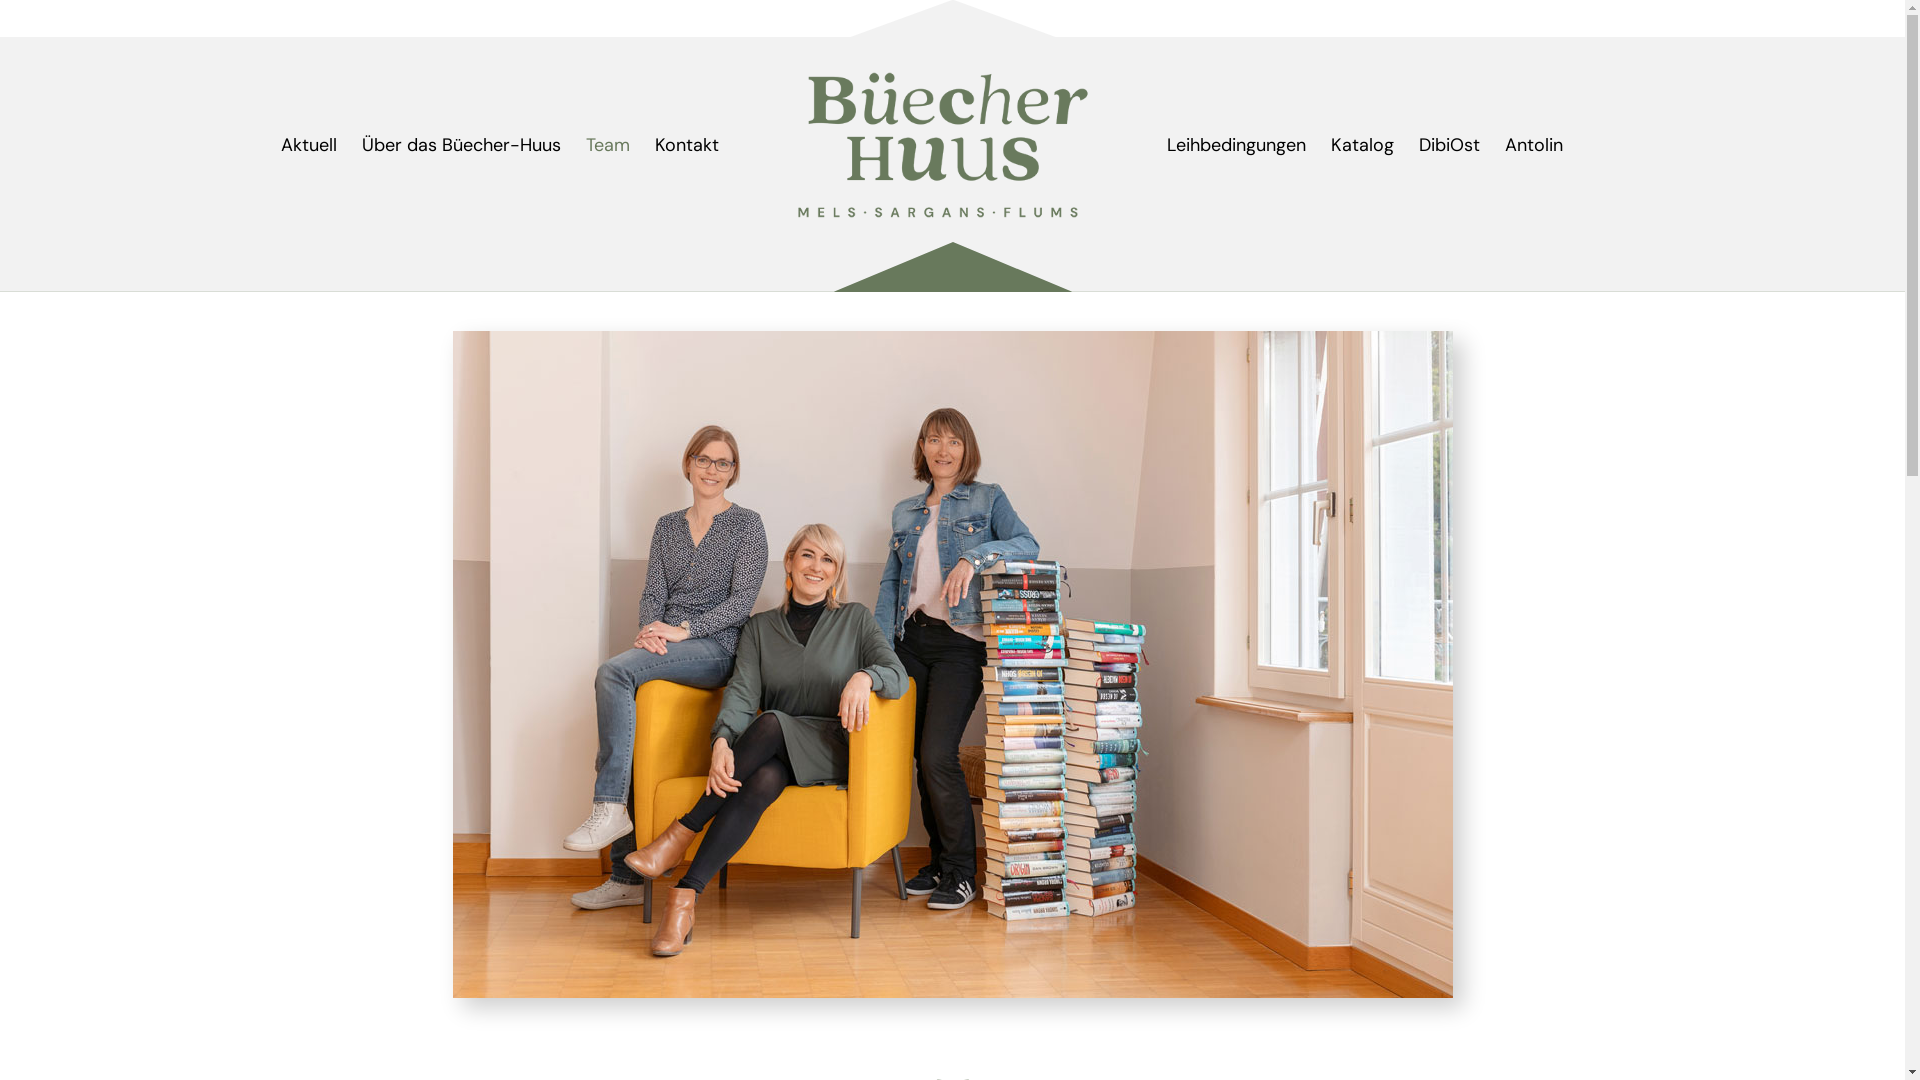 The height and width of the screenshot is (1080, 1920). What do you see at coordinates (1534, 146) in the screenshot?
I see `Antolin` at bounding box center [1534, 146].